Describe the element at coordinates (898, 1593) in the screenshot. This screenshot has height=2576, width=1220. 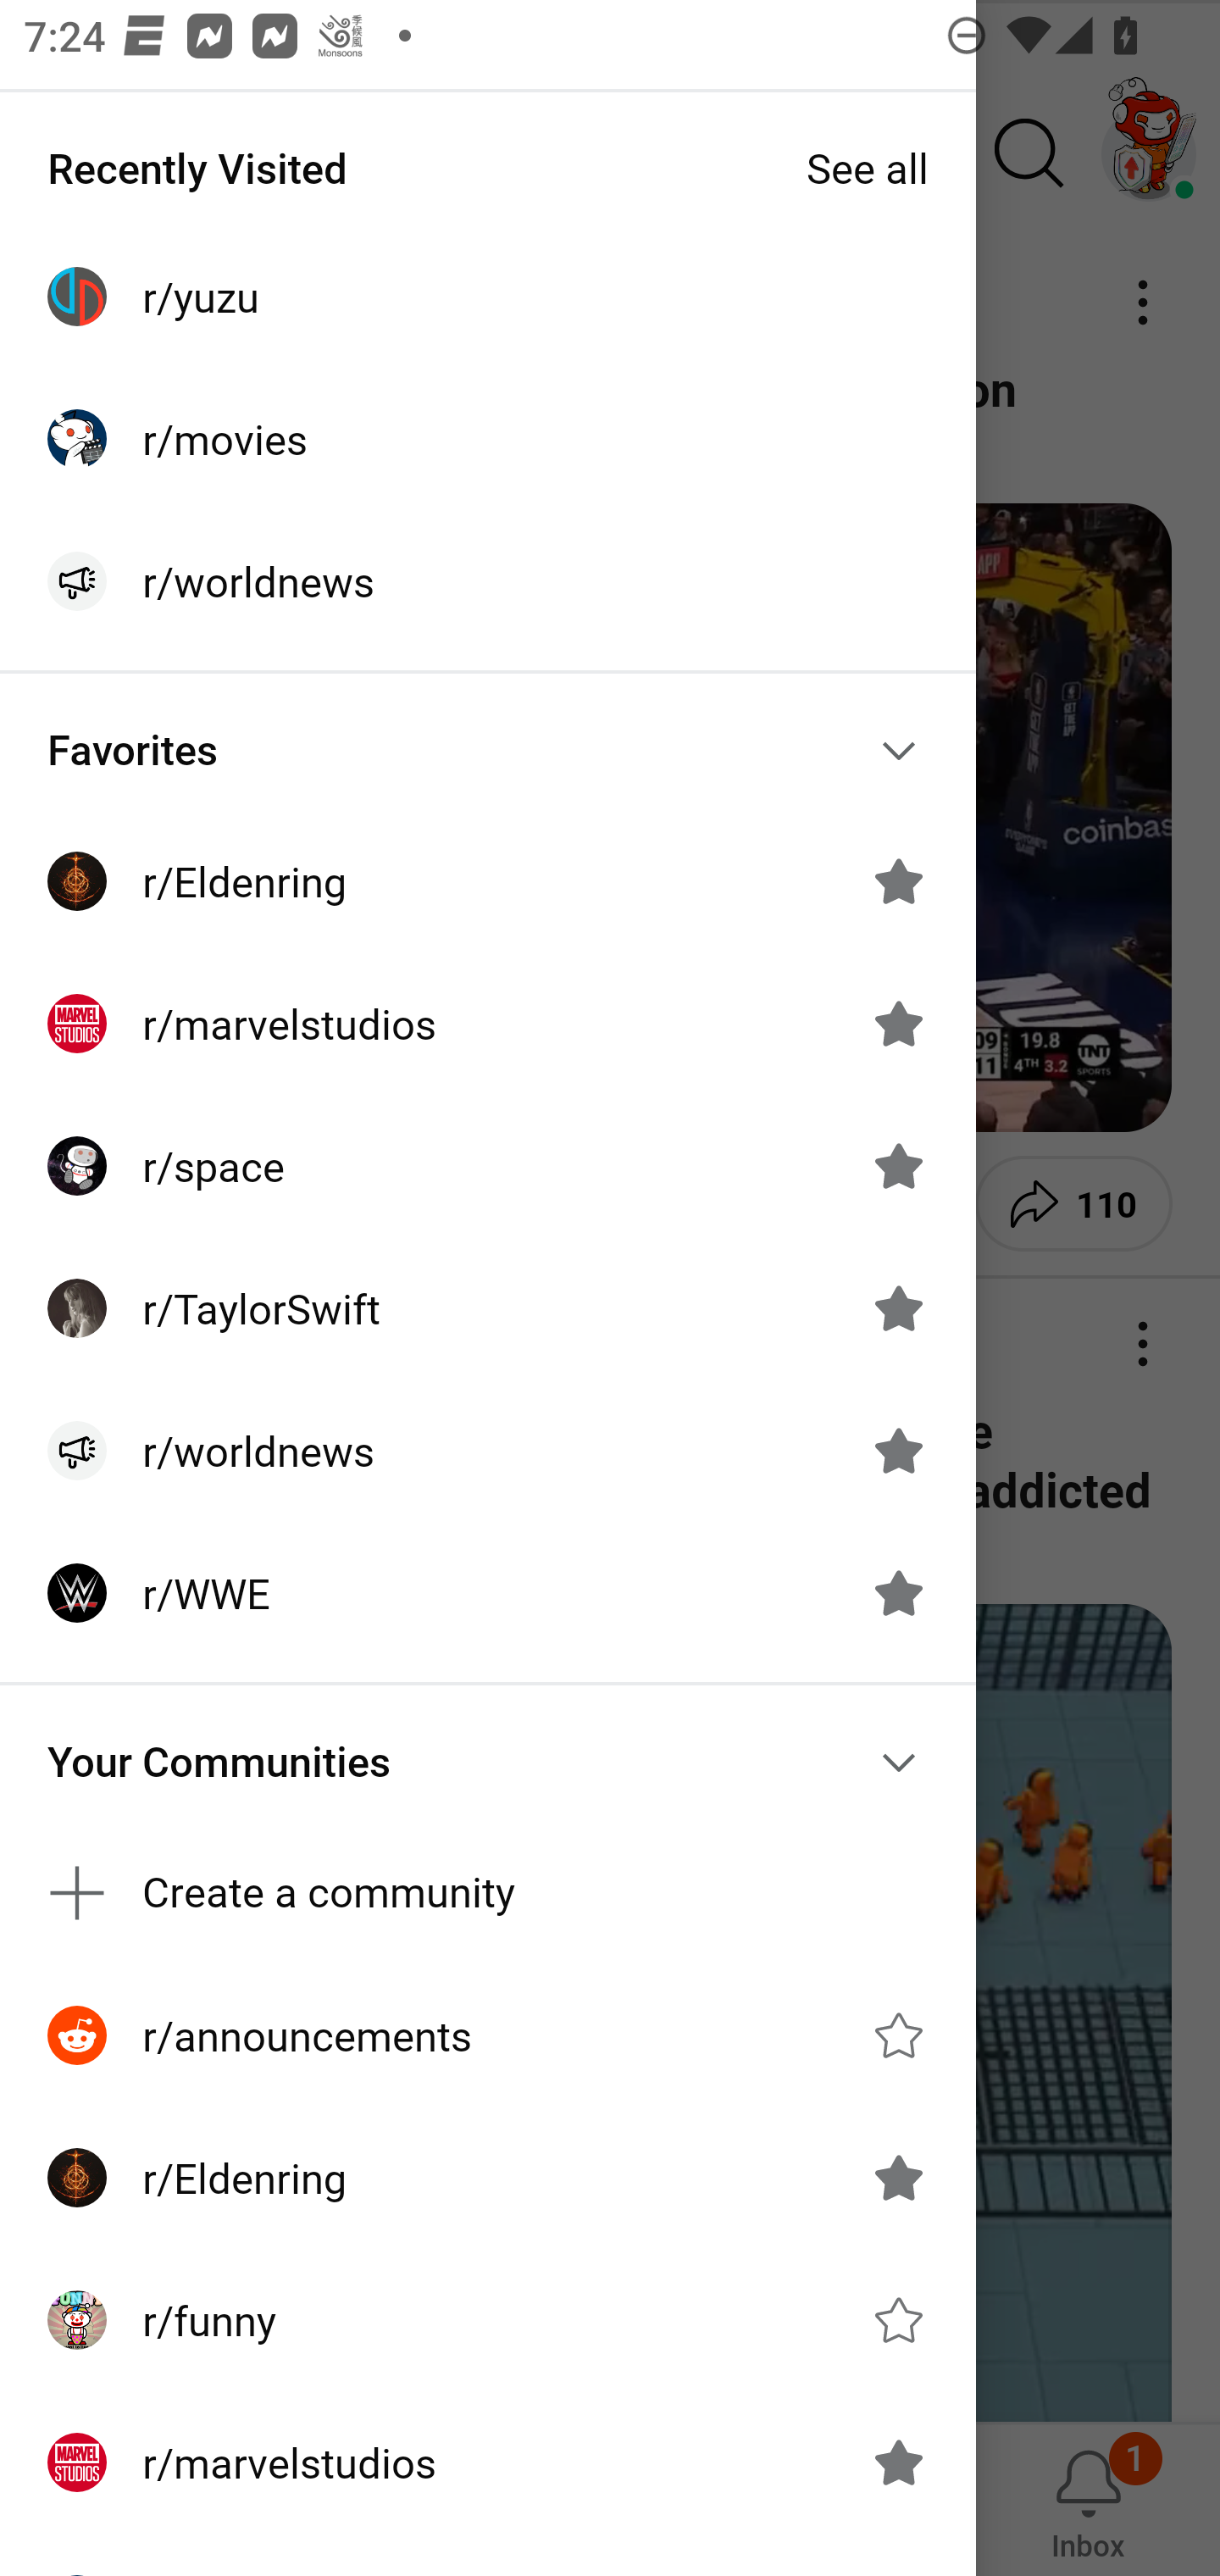
I see `Unfavorite r/WWE` at that location.